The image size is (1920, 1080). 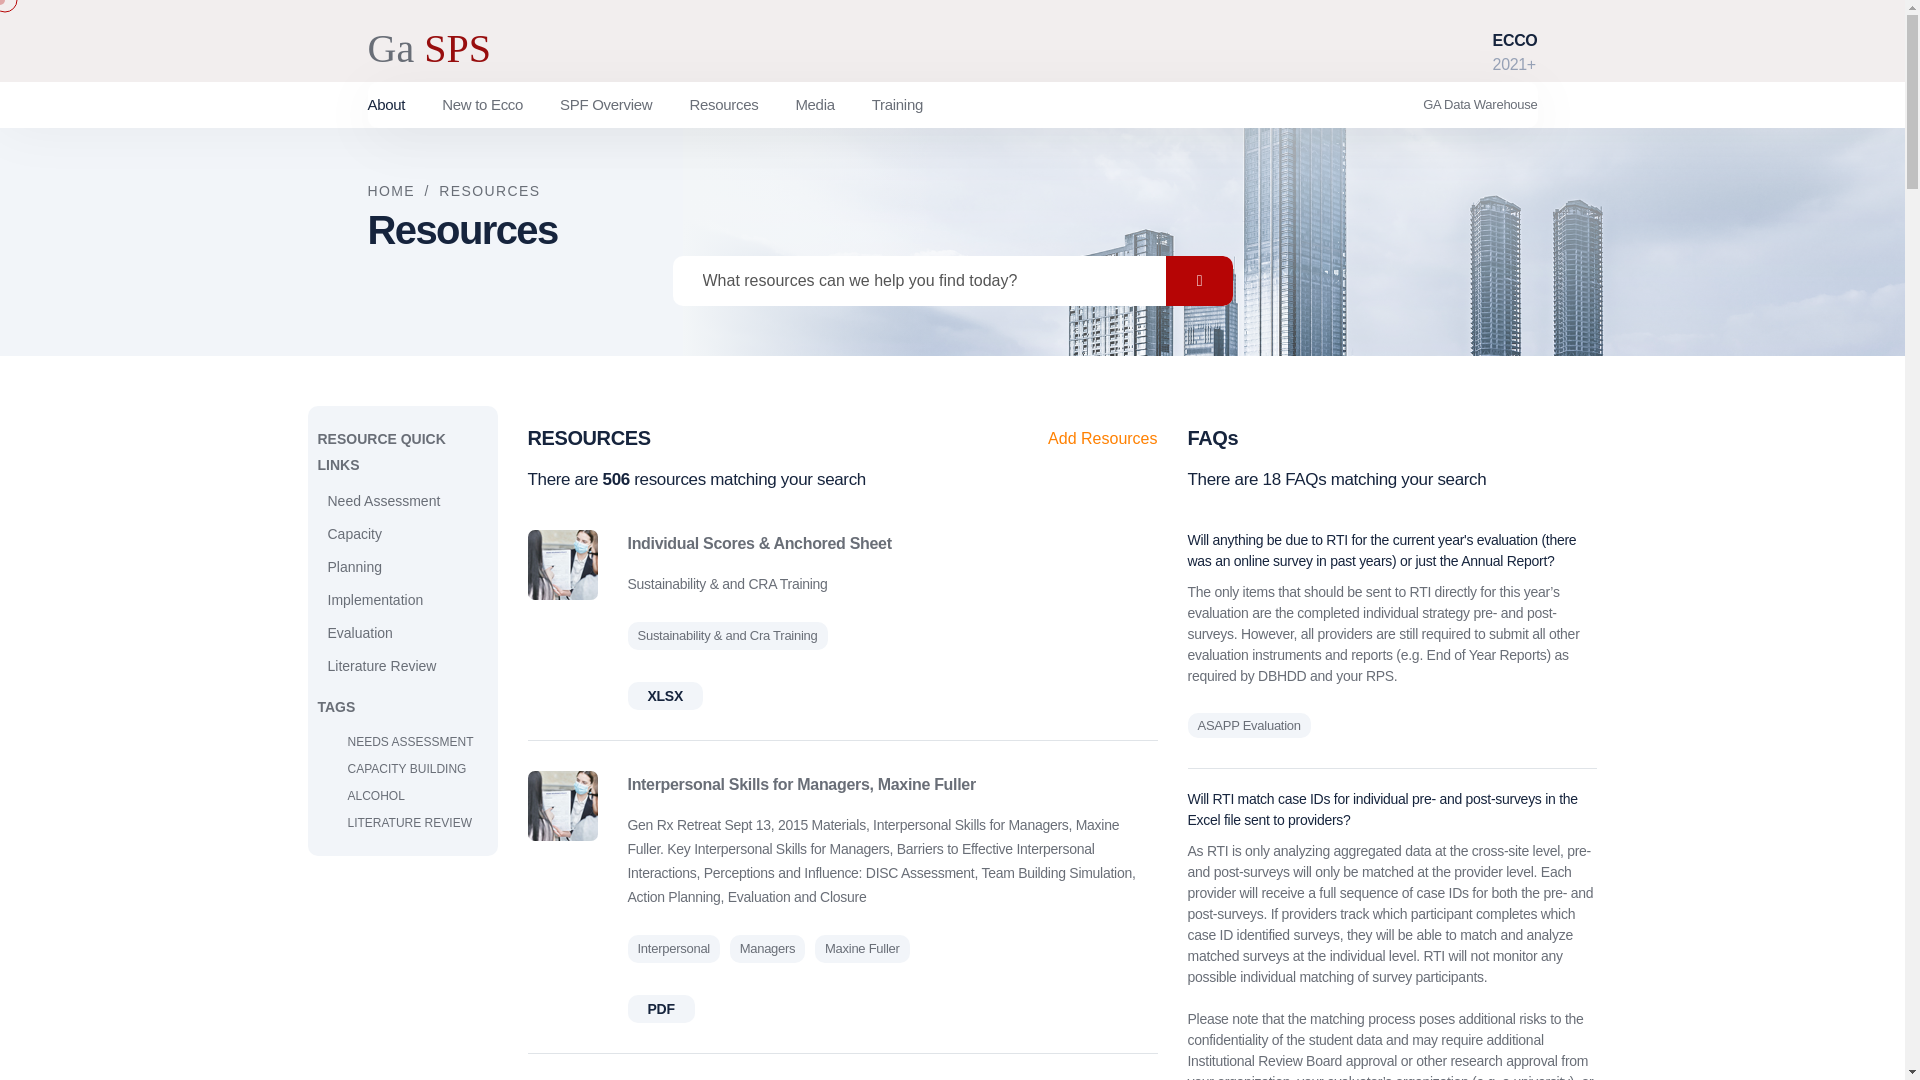 What do you see at coordinates (1480, 104) in the screenshot?
I see `GA Data Warehouse` at bounding box center [1480, 104].